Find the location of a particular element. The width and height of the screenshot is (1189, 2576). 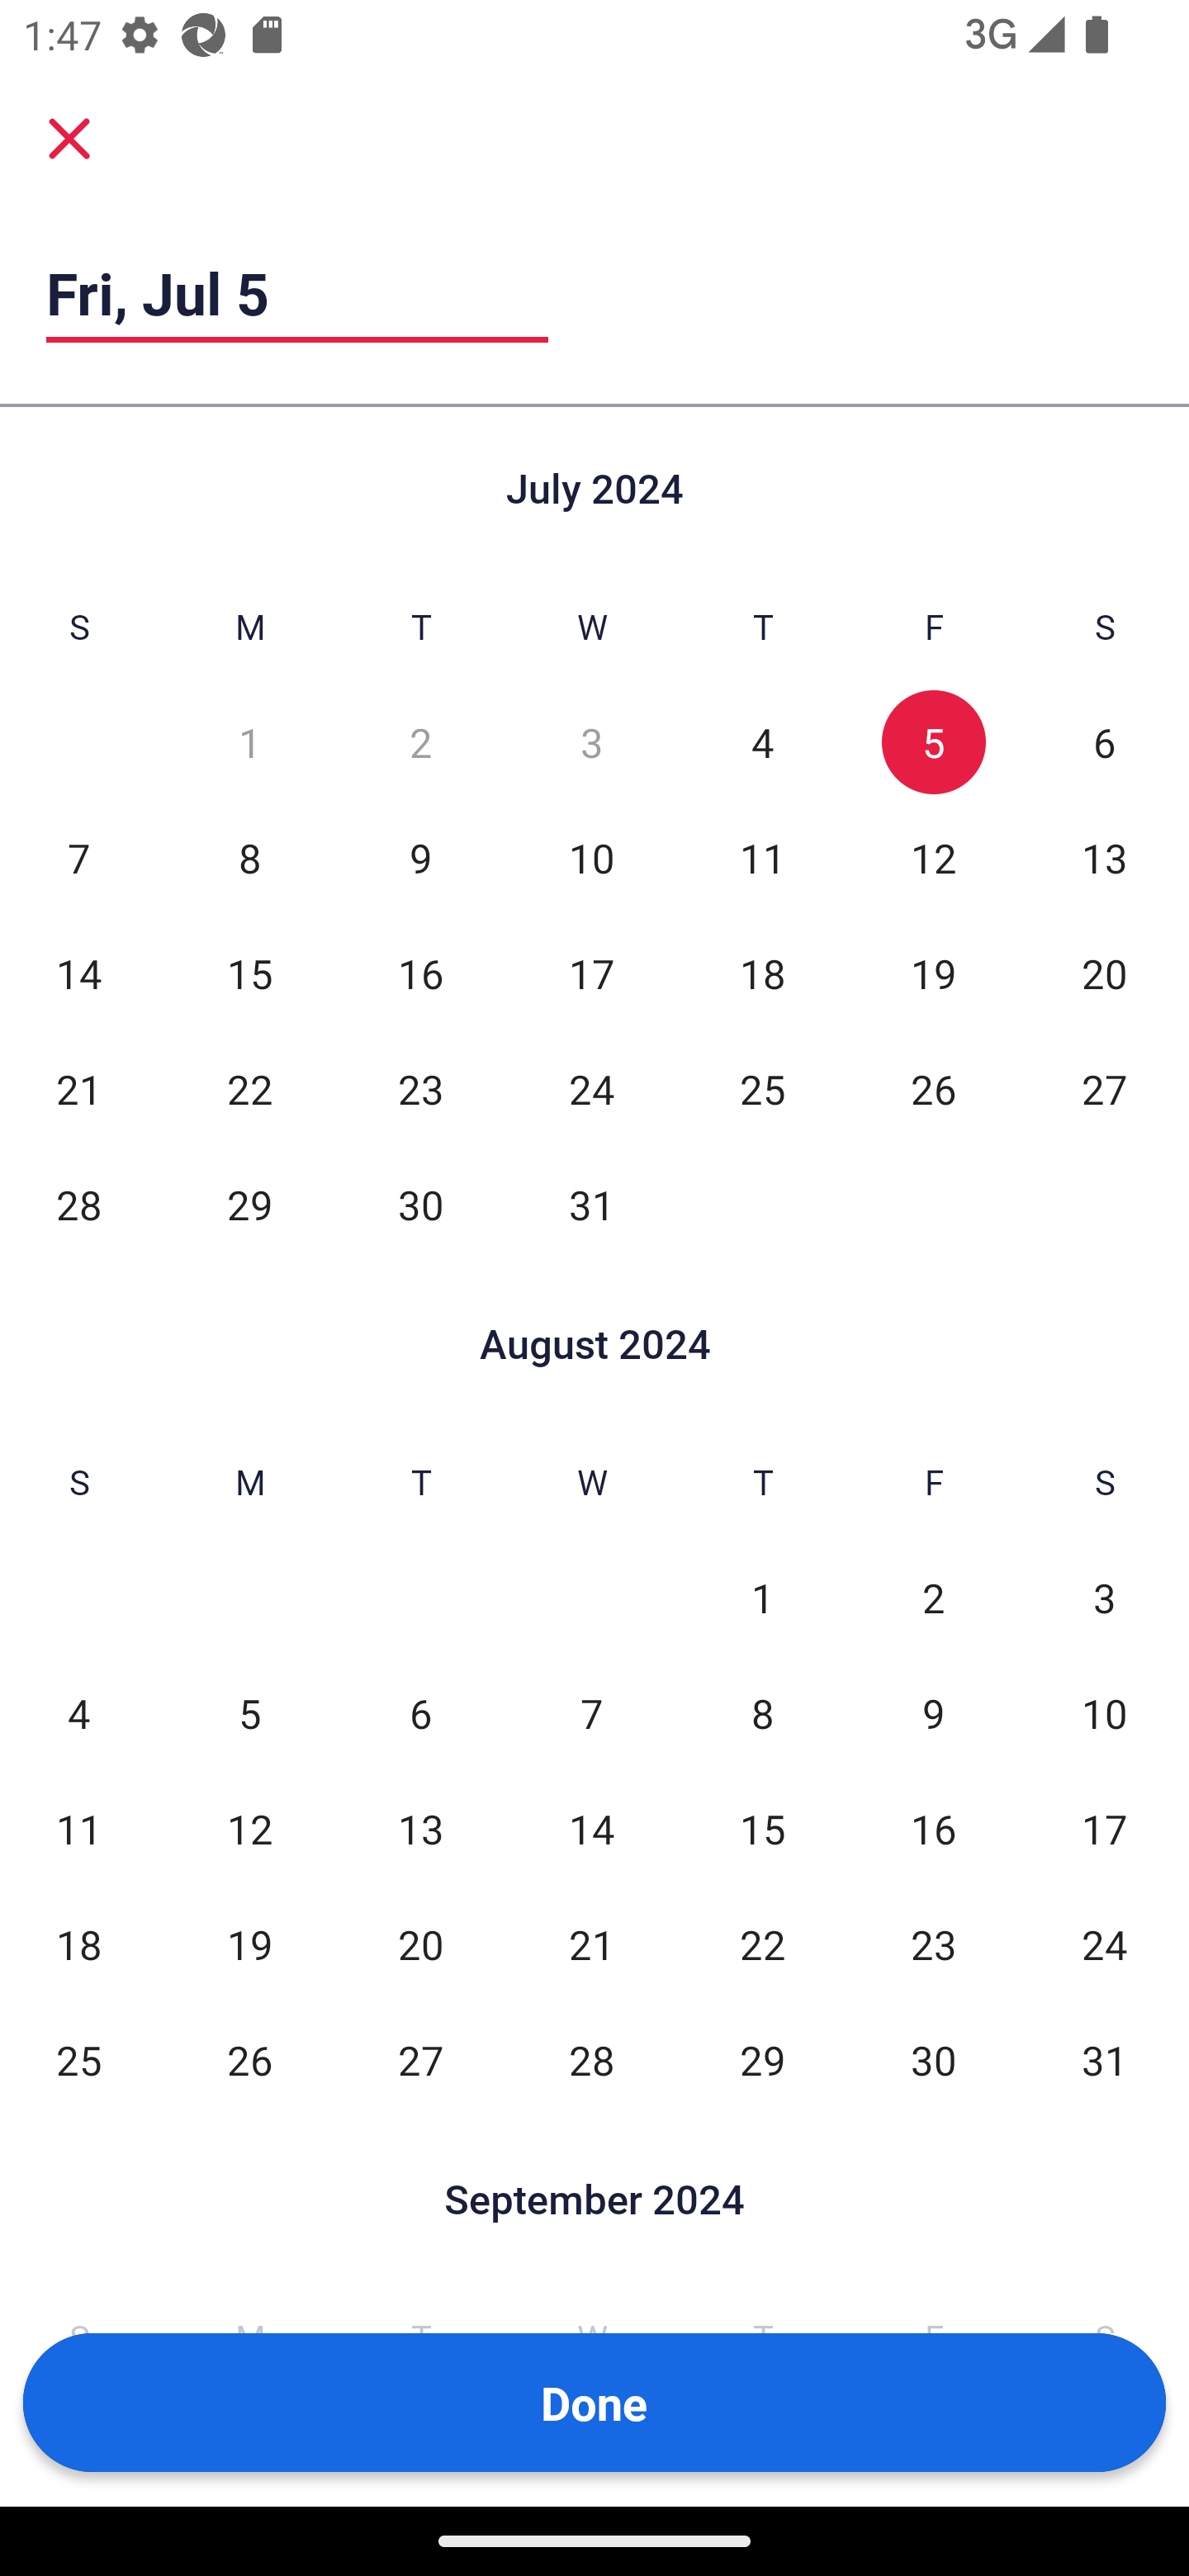

5 Fri, Jul 5, Selected is located at coordinates (933, 743).